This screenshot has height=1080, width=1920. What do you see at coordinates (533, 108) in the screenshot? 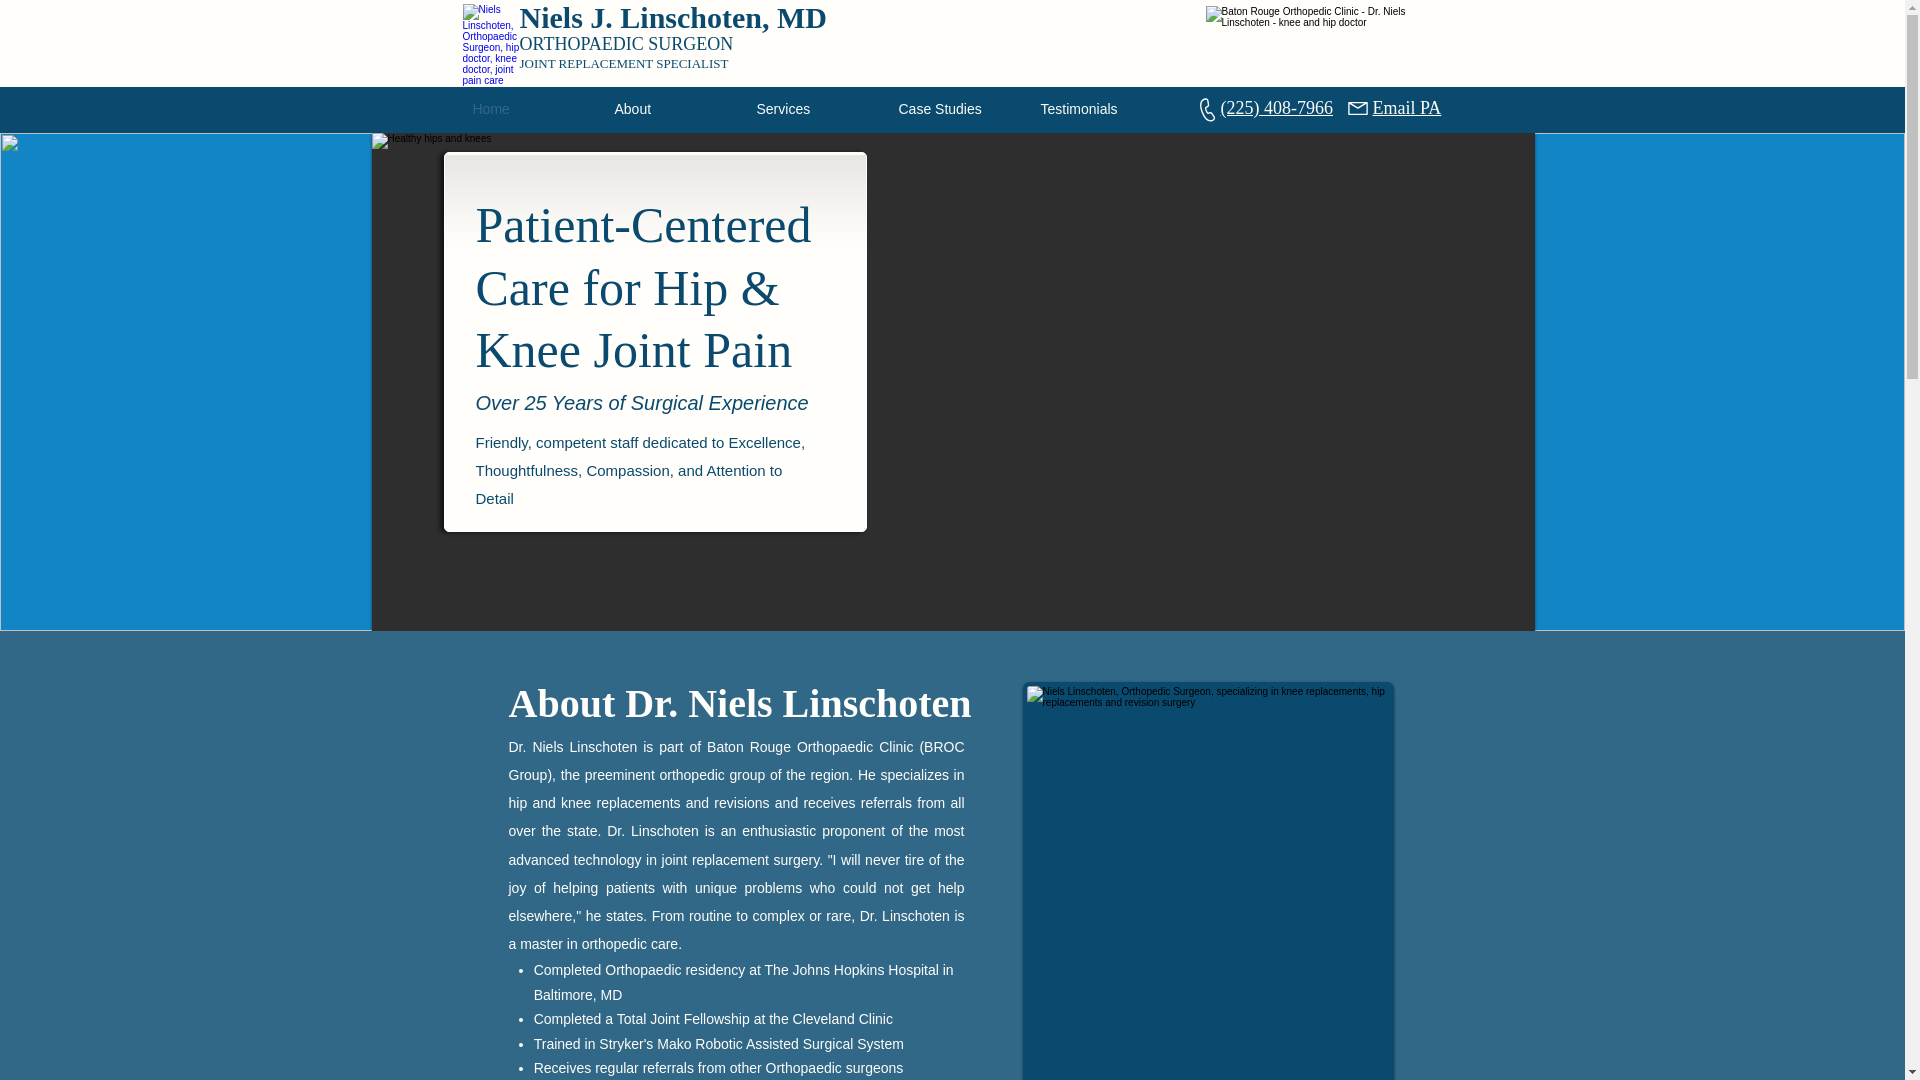
I see `Home` at bounding box center [533, 108].